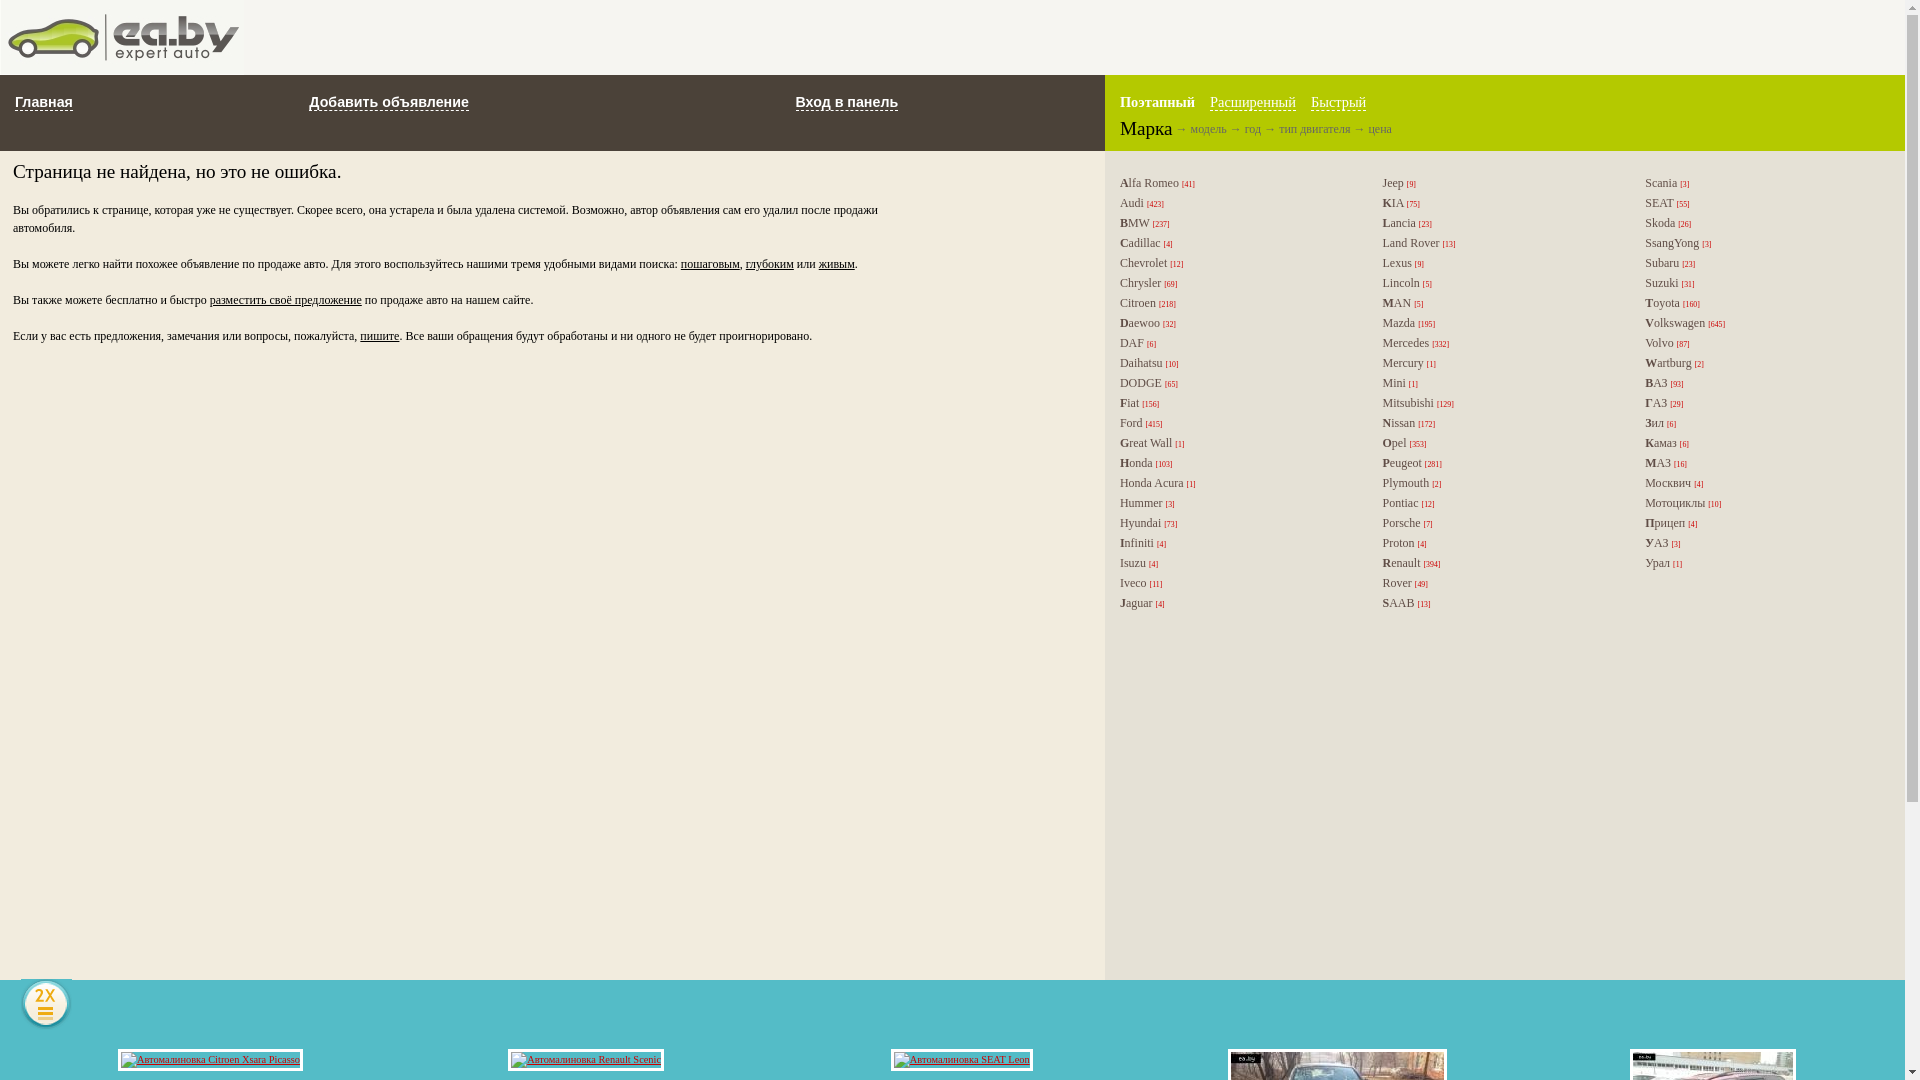 The height and width of the screenshot is (1080, 1920). I want to click on Peugeot [281], so click(1500, 464).